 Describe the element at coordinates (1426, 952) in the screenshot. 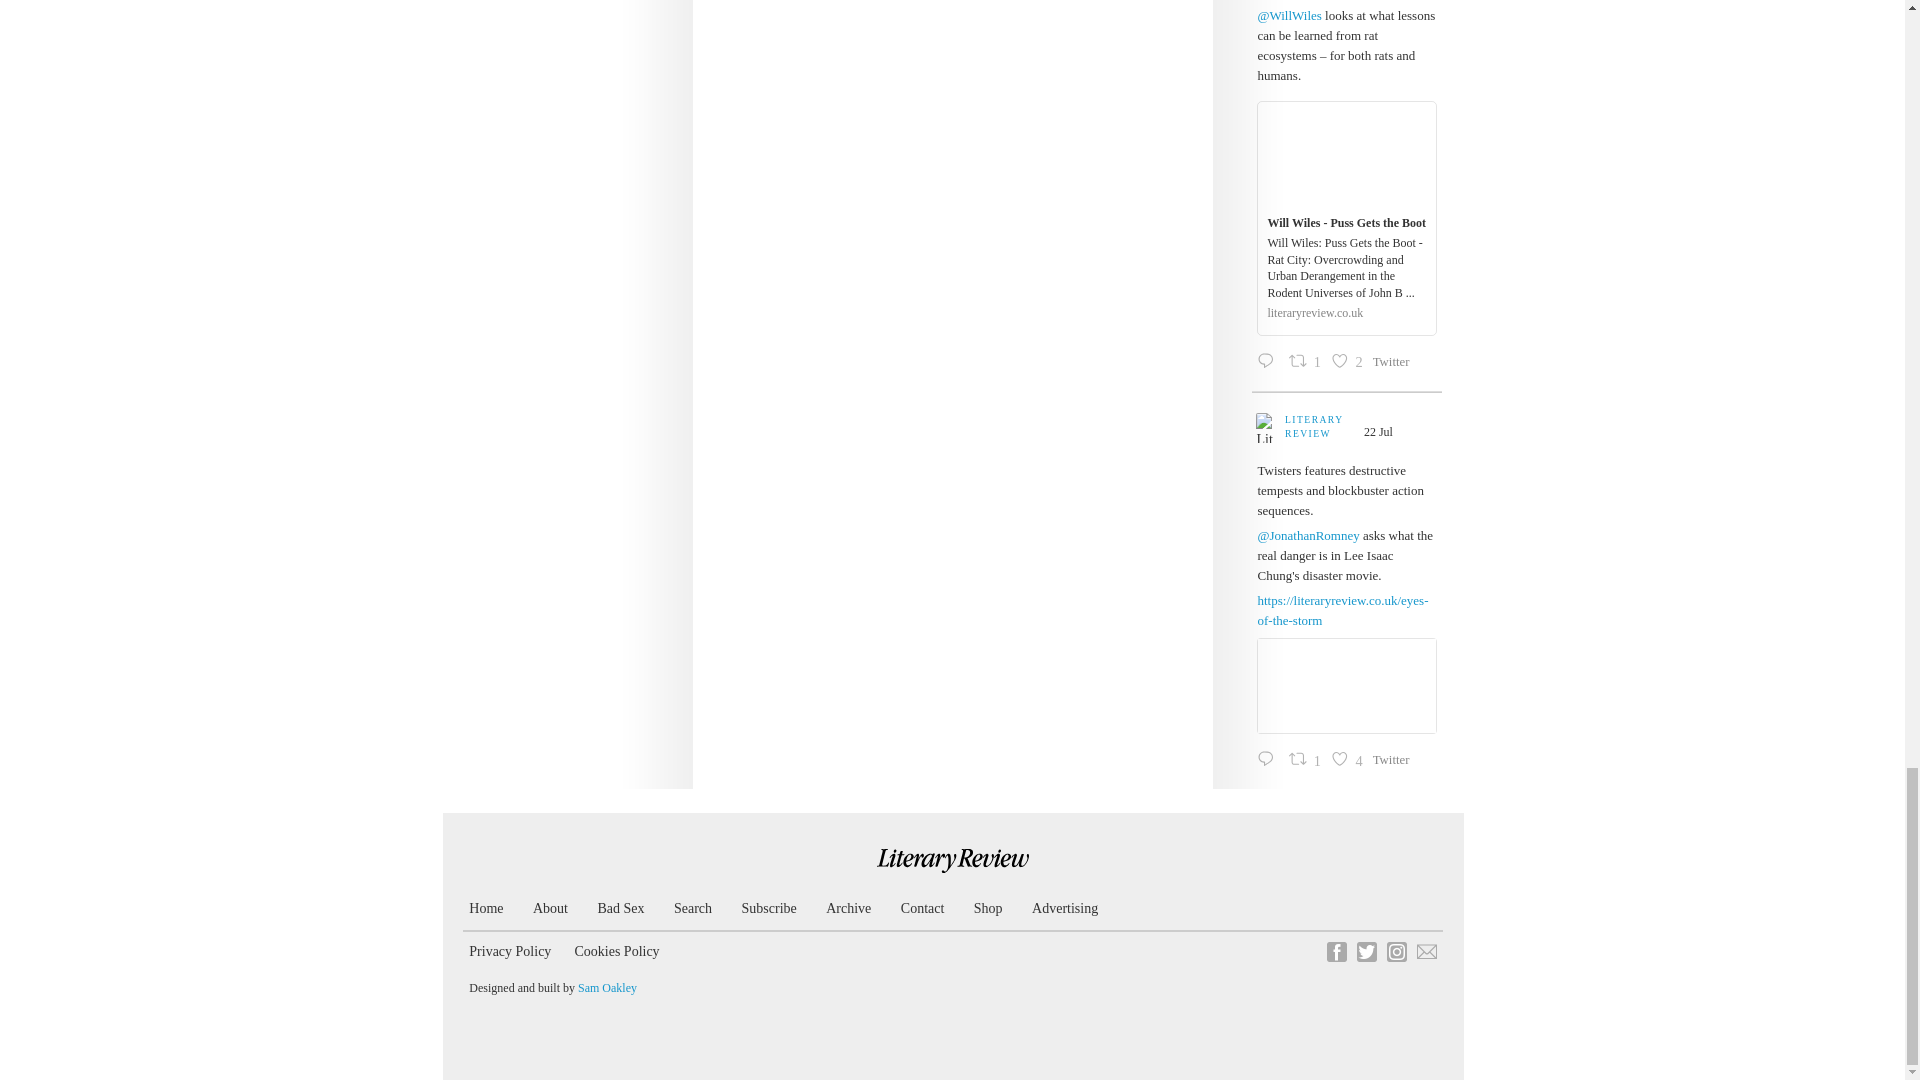

I see `email` at that location.